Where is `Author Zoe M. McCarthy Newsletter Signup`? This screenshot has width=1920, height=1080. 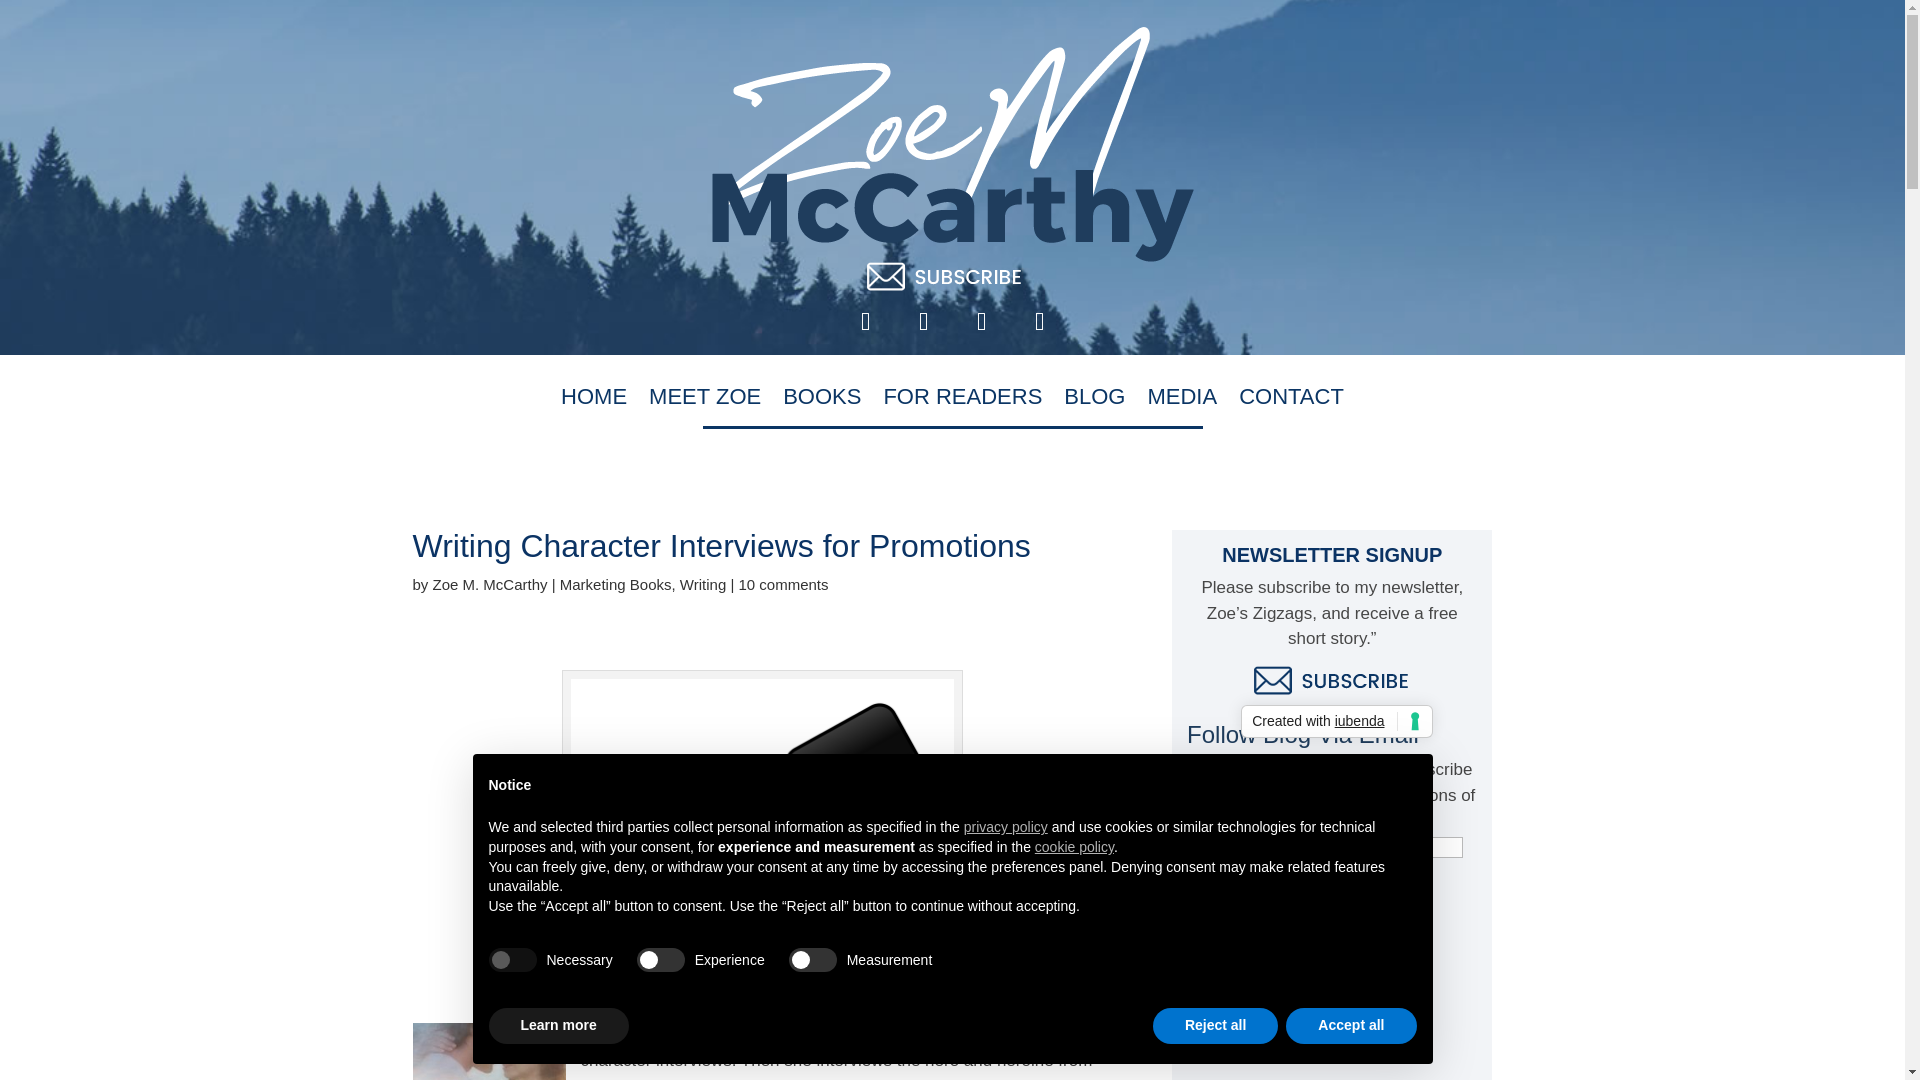
Author Zoe M. McCarthy Newsletter Signup is located at coordinates (1332, 679).